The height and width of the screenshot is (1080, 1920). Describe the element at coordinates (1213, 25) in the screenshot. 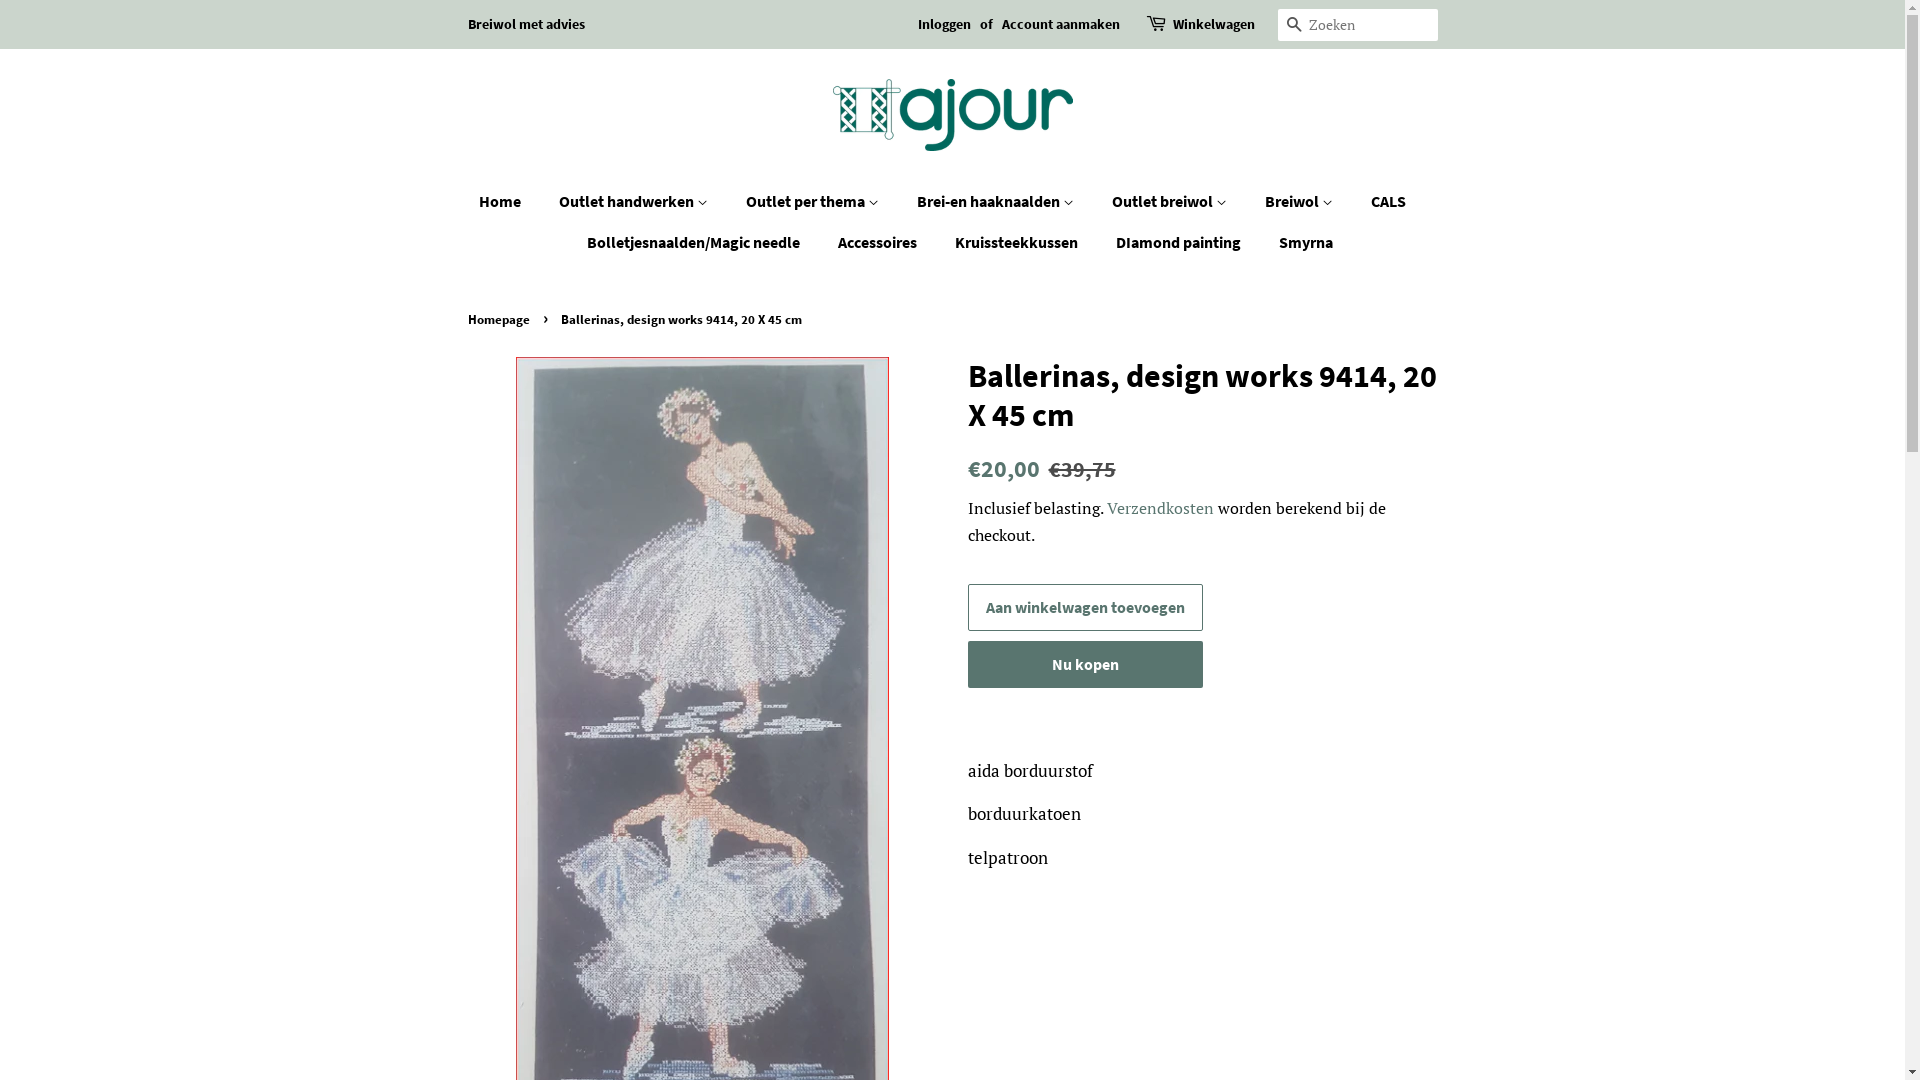

I see `Winkelwagen` at that location.